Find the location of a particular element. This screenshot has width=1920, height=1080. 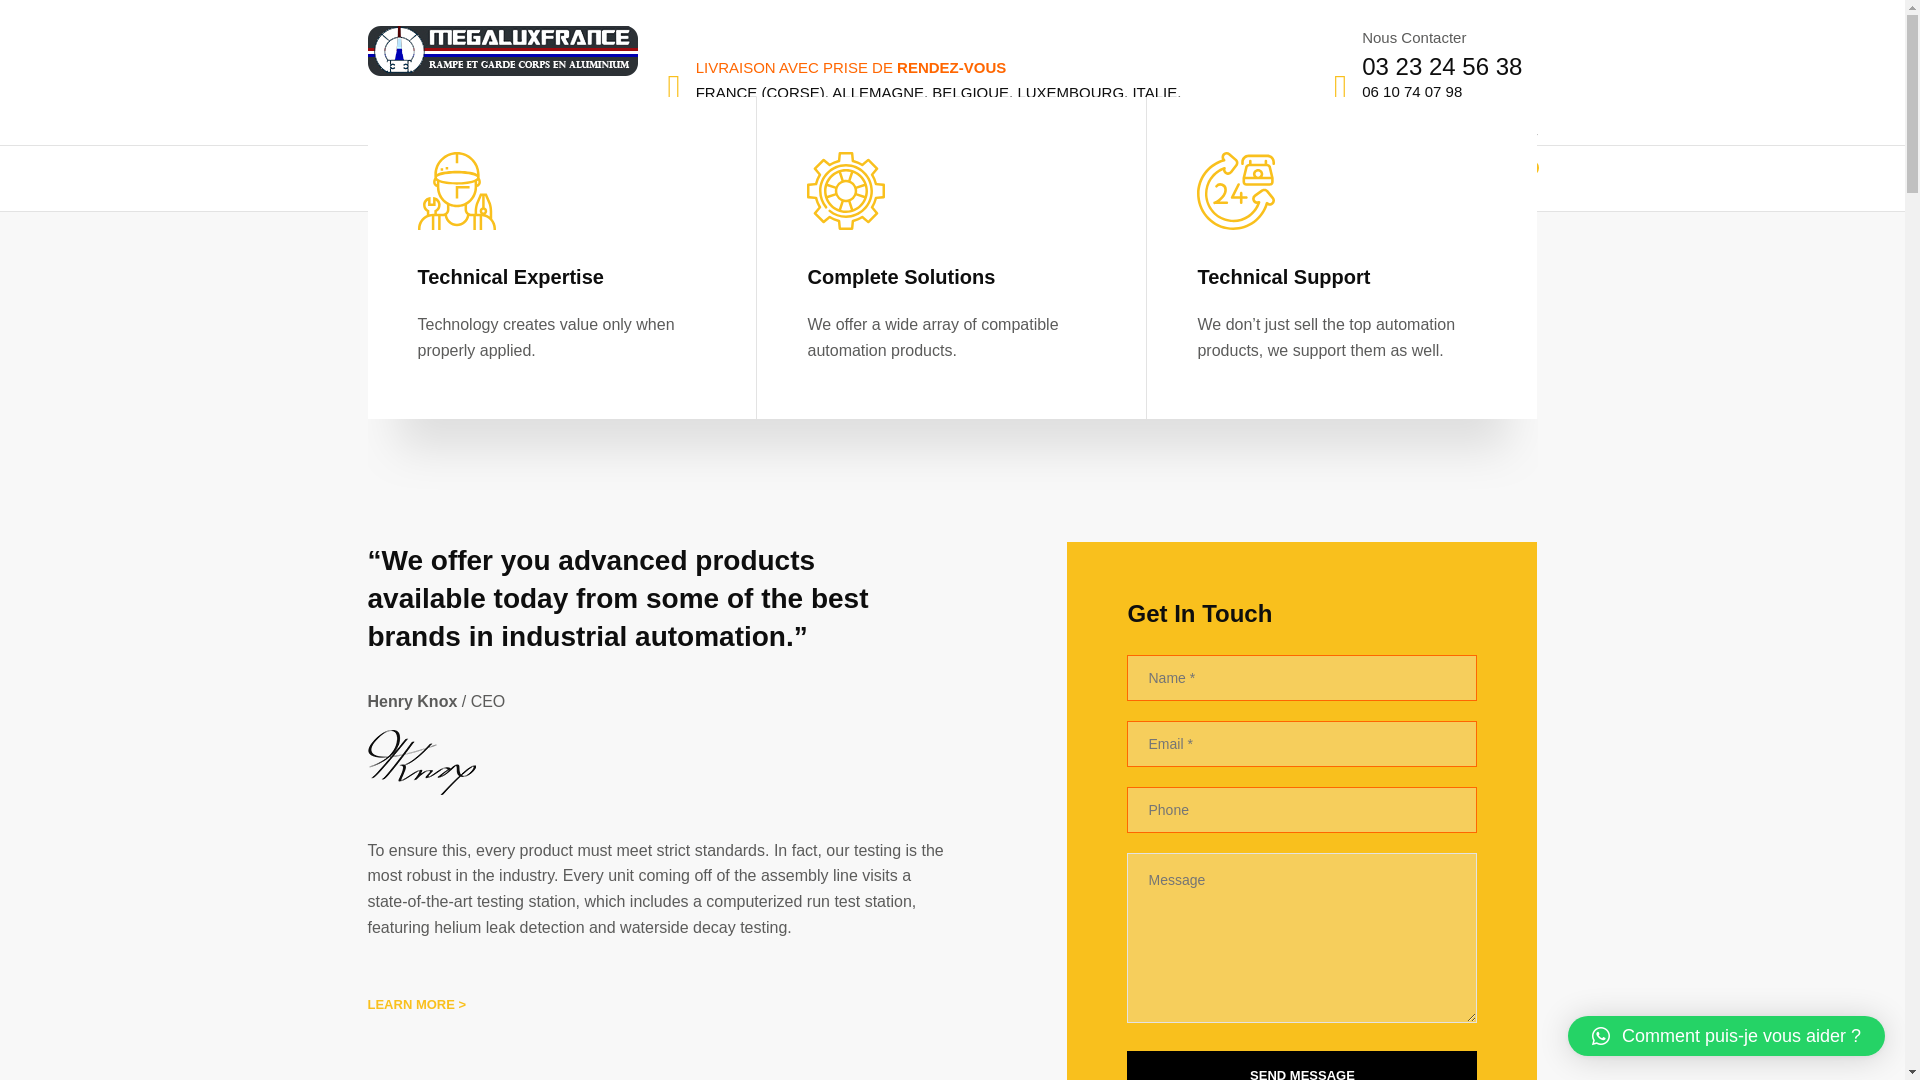

Technical Expertise is located at coordinates (562, 276).